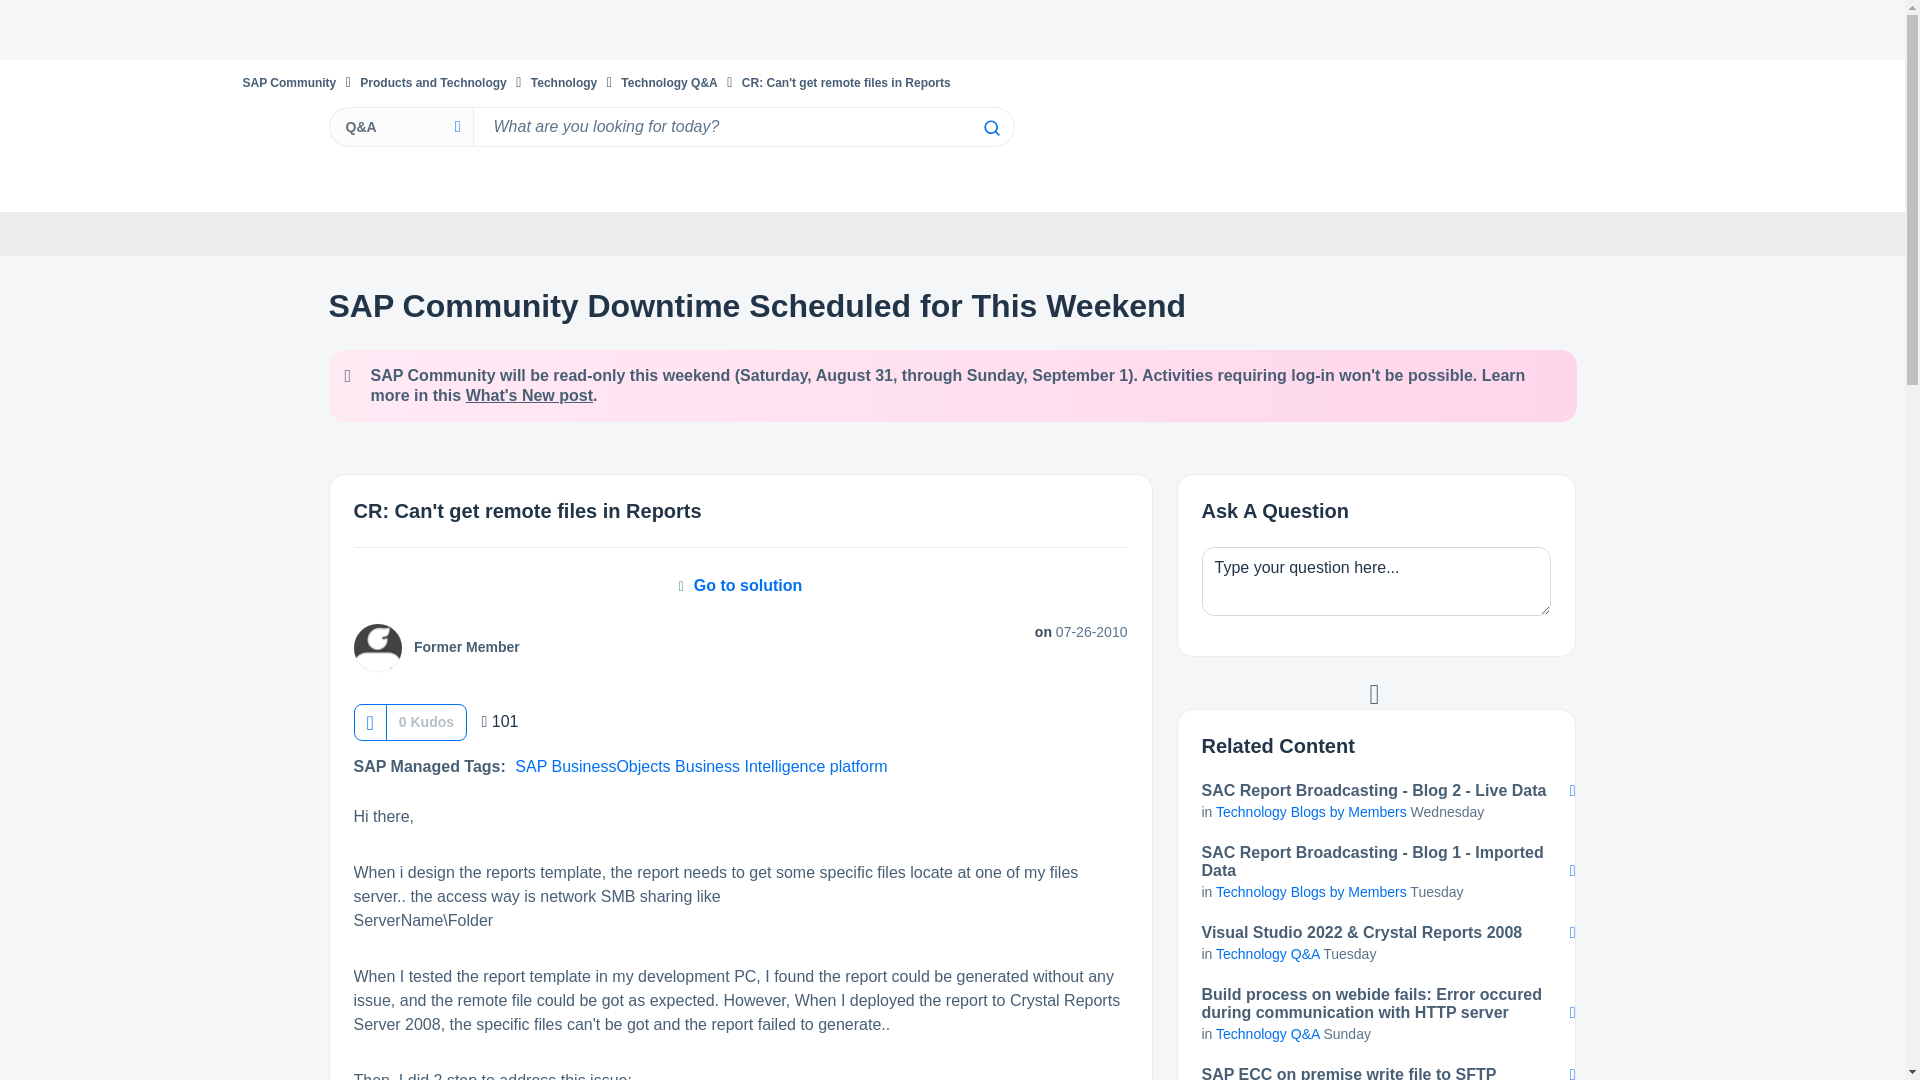  What do you see at coordinates (742, 126) in the screenshot?
I see `Search` at bounding box center [742, 126].